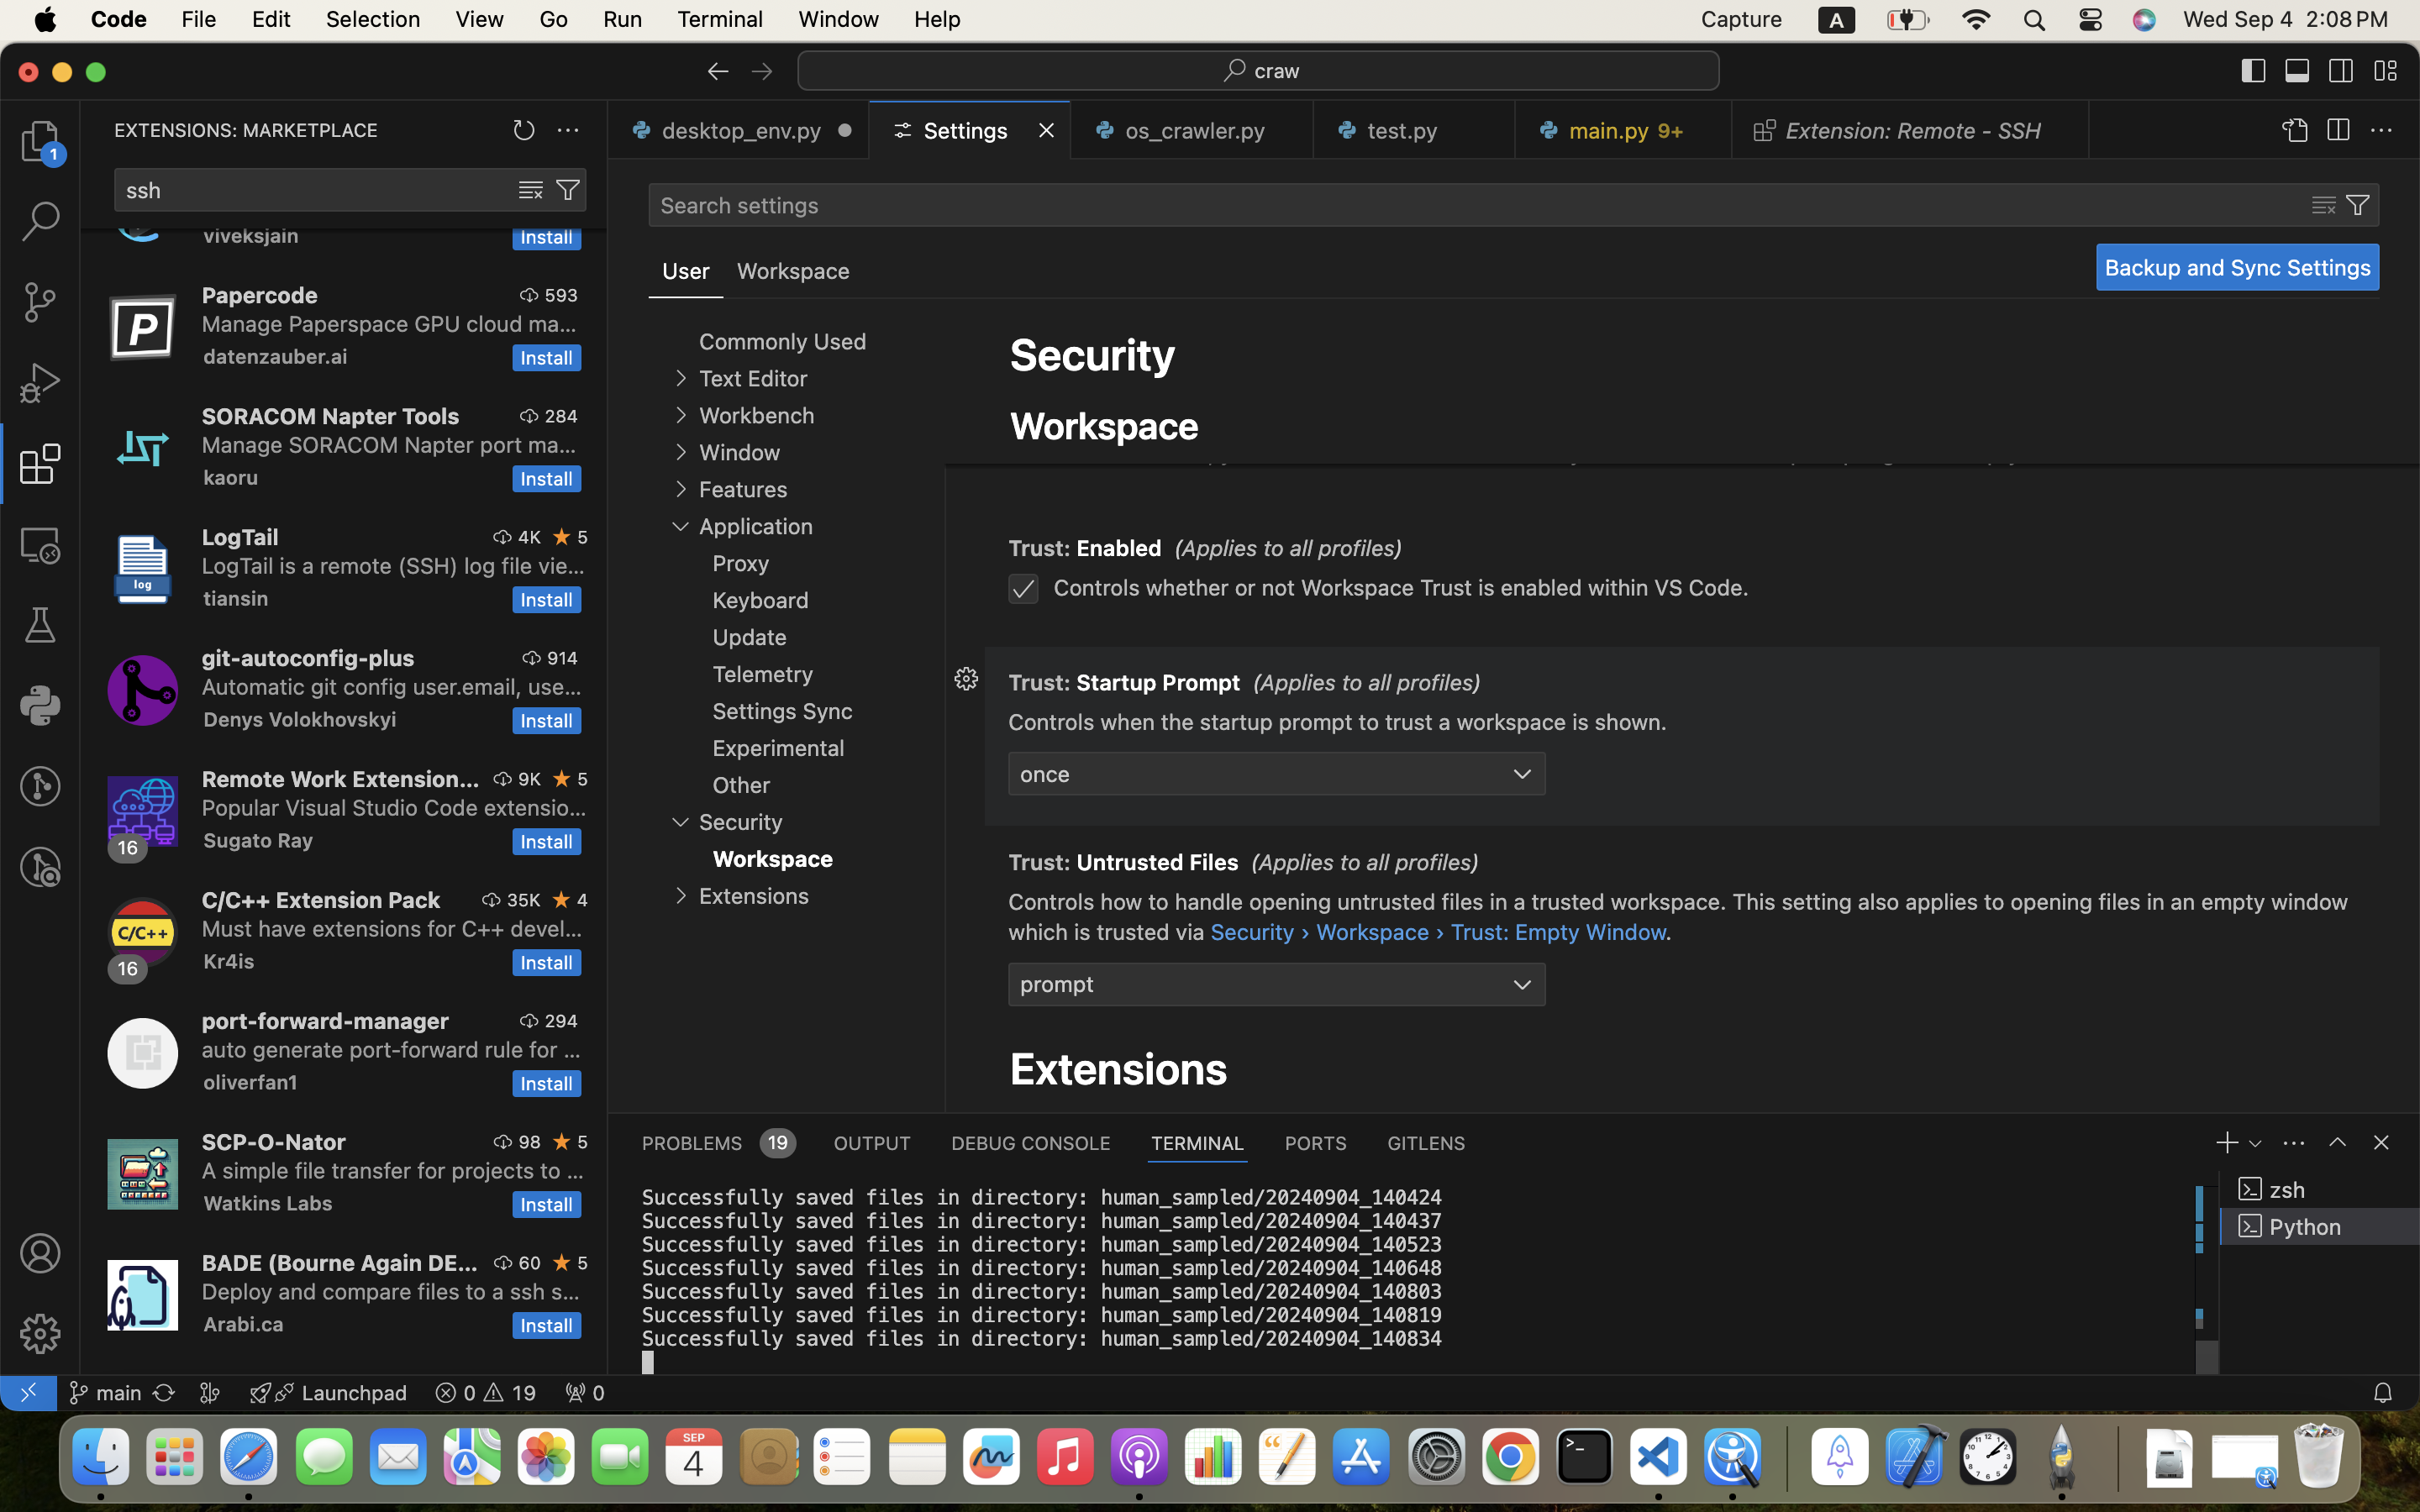  Describe the element at coordinates (718, 1142) in the screenshot. I see `0 PROBLEMS 19` at that location.